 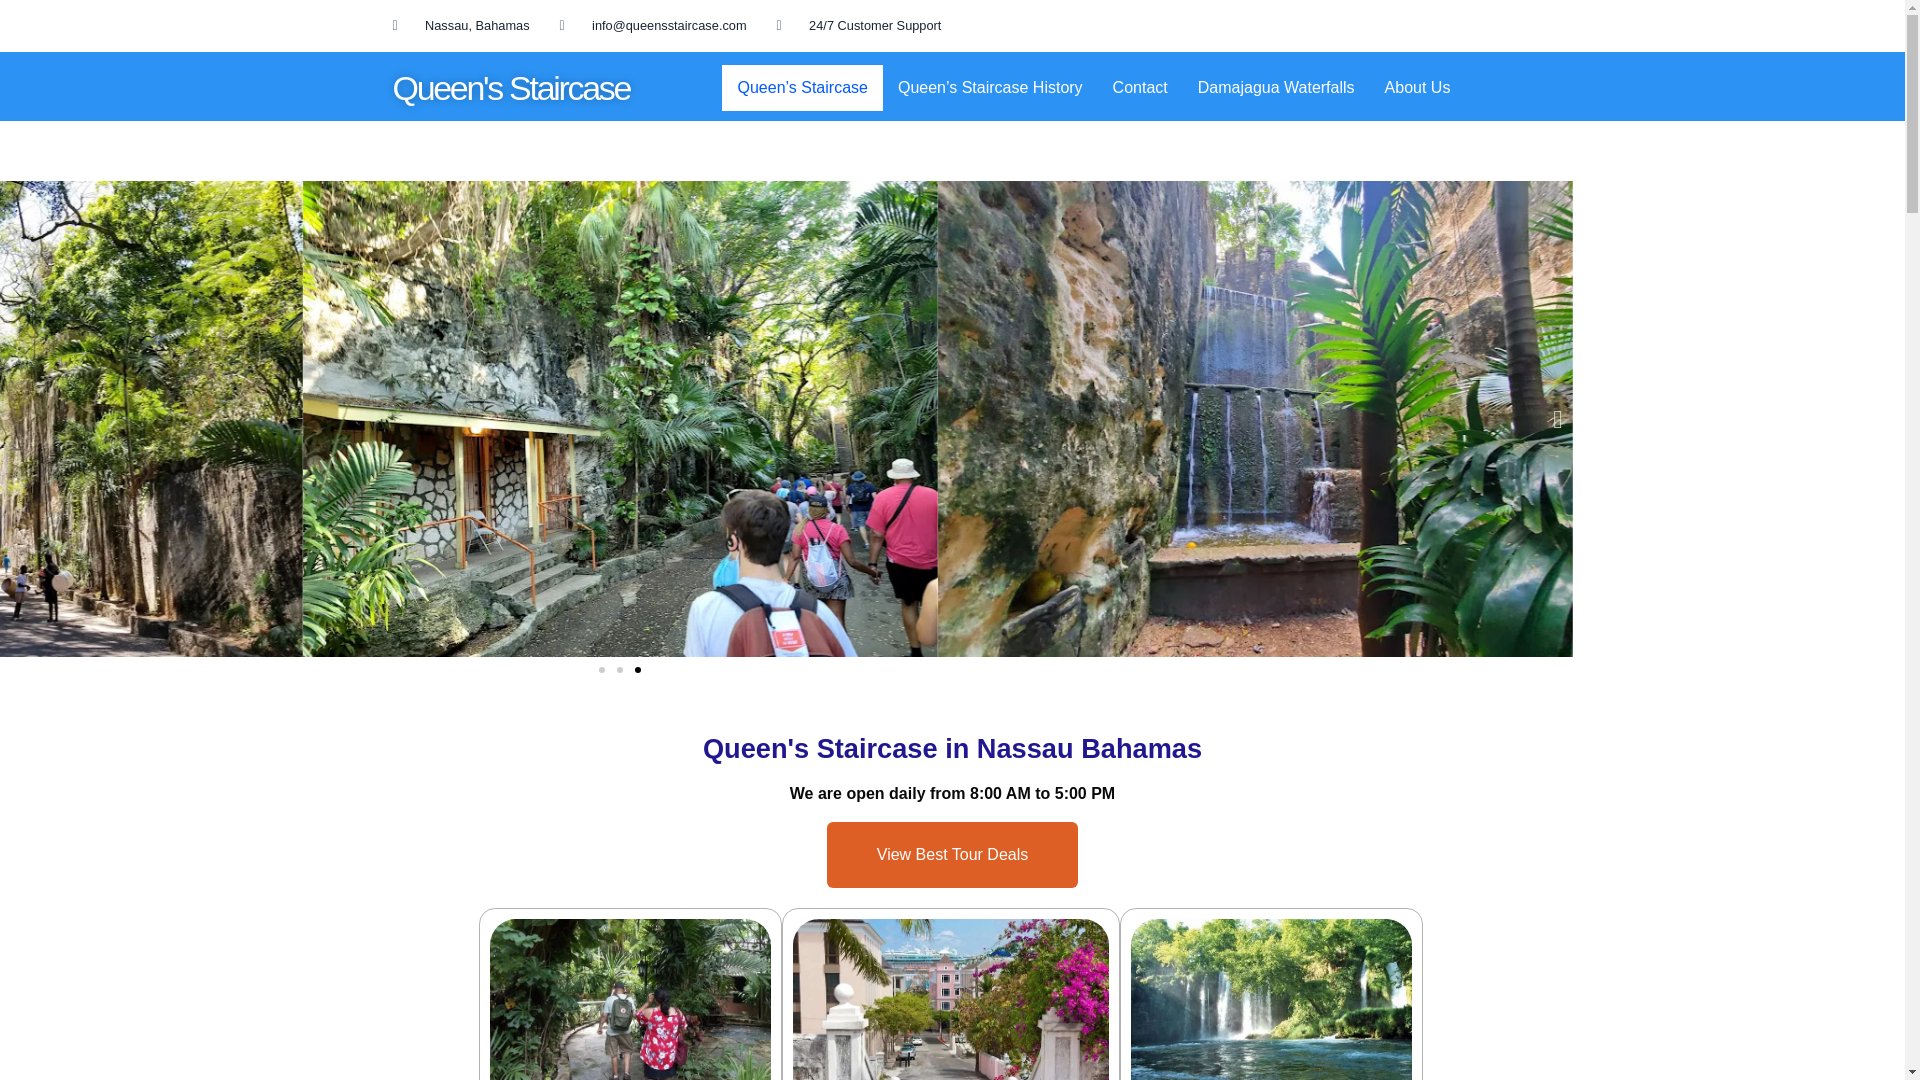 I want to click on About Us, so click(x=1418, y=88).